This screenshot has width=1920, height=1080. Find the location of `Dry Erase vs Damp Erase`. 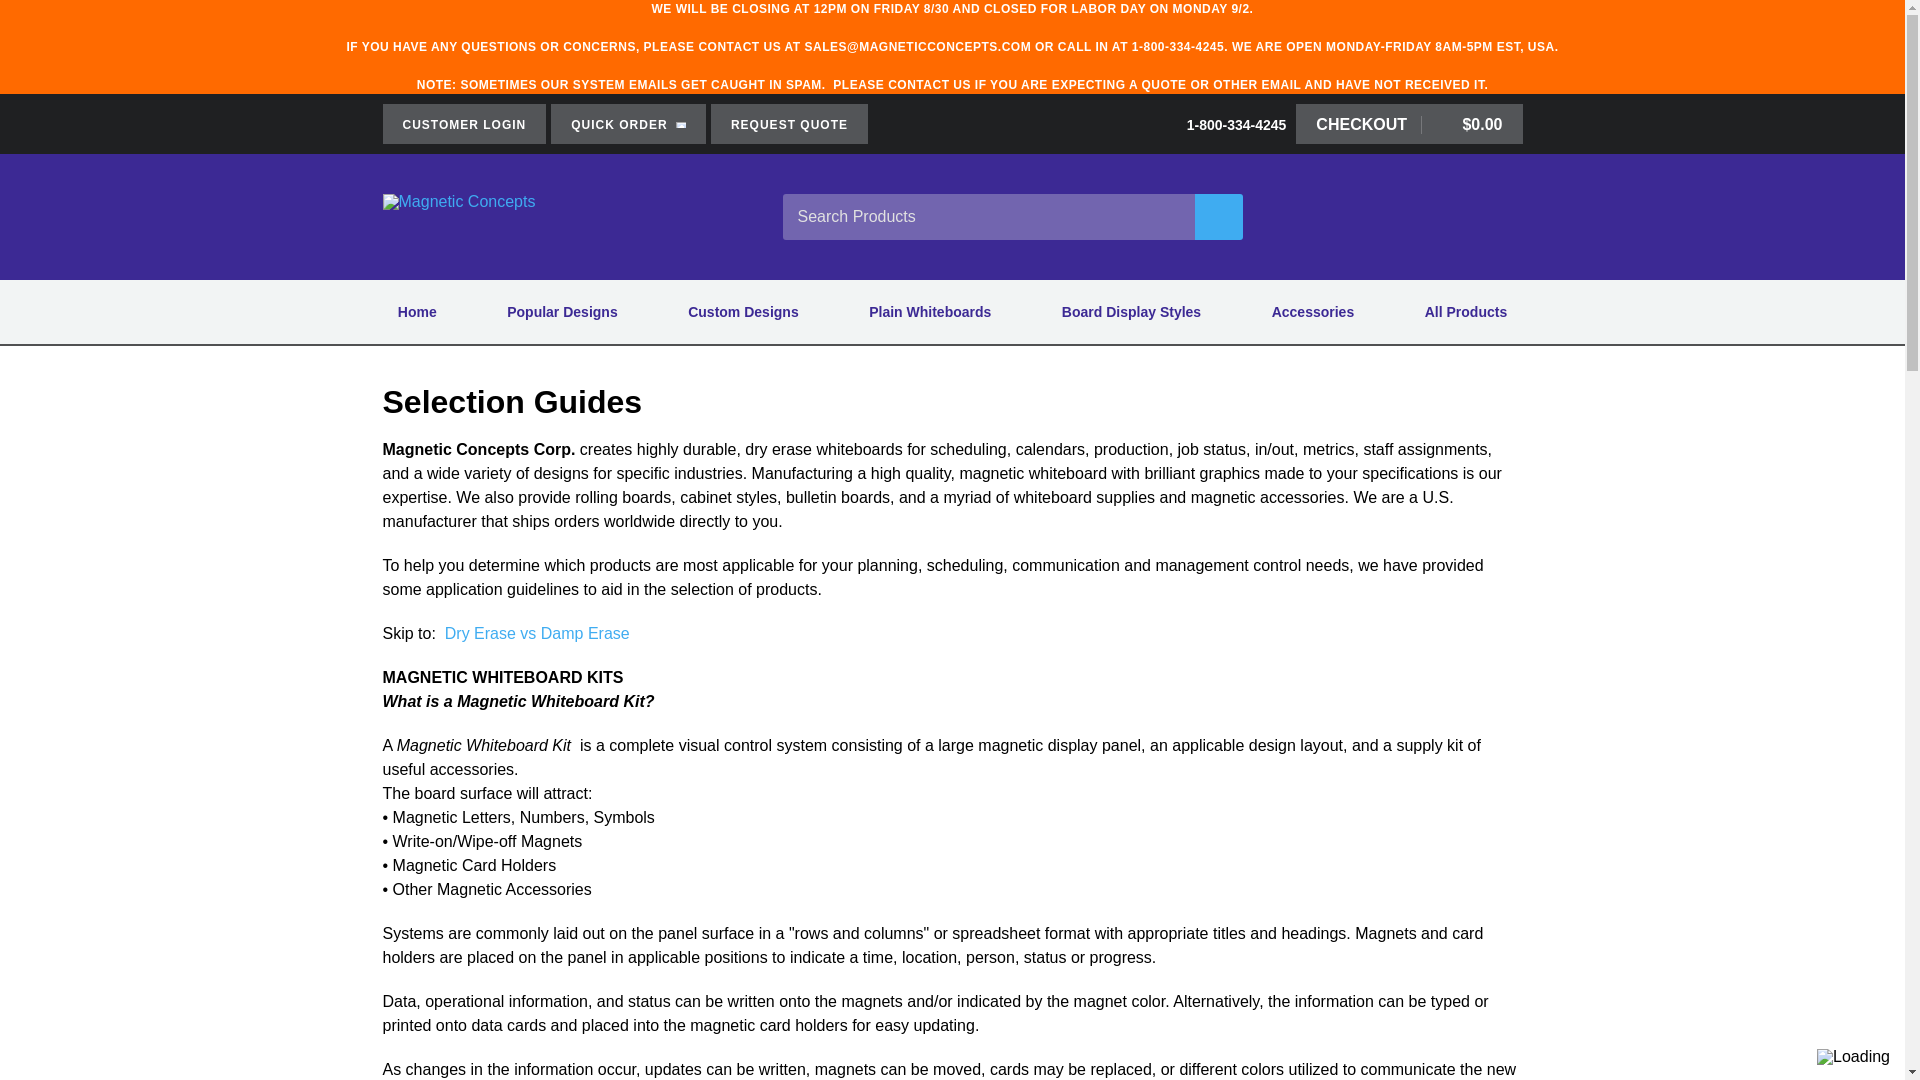

Dry Erase vs Damp Erase is located at coordinates (537, 633).